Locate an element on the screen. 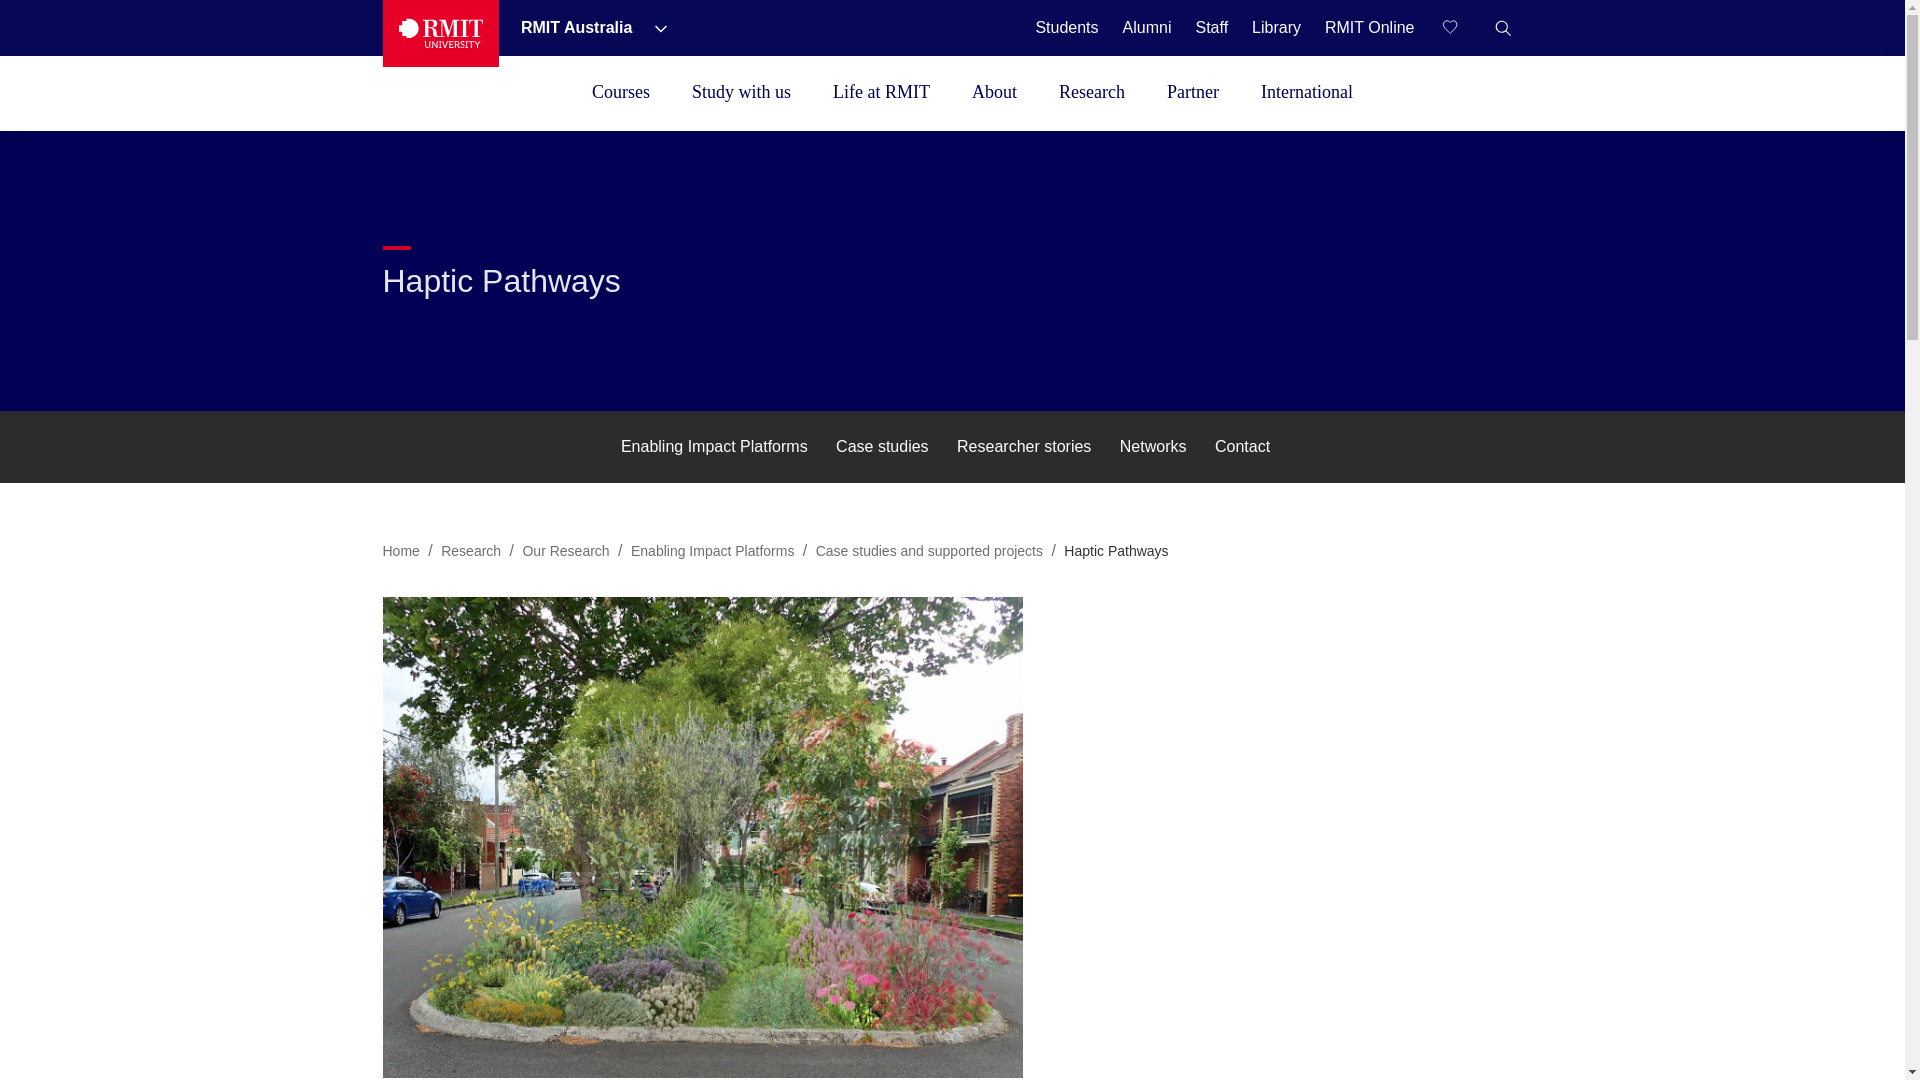 This screenshot has width=1920, height=1080. Students is located at coordinates (1066, 27).